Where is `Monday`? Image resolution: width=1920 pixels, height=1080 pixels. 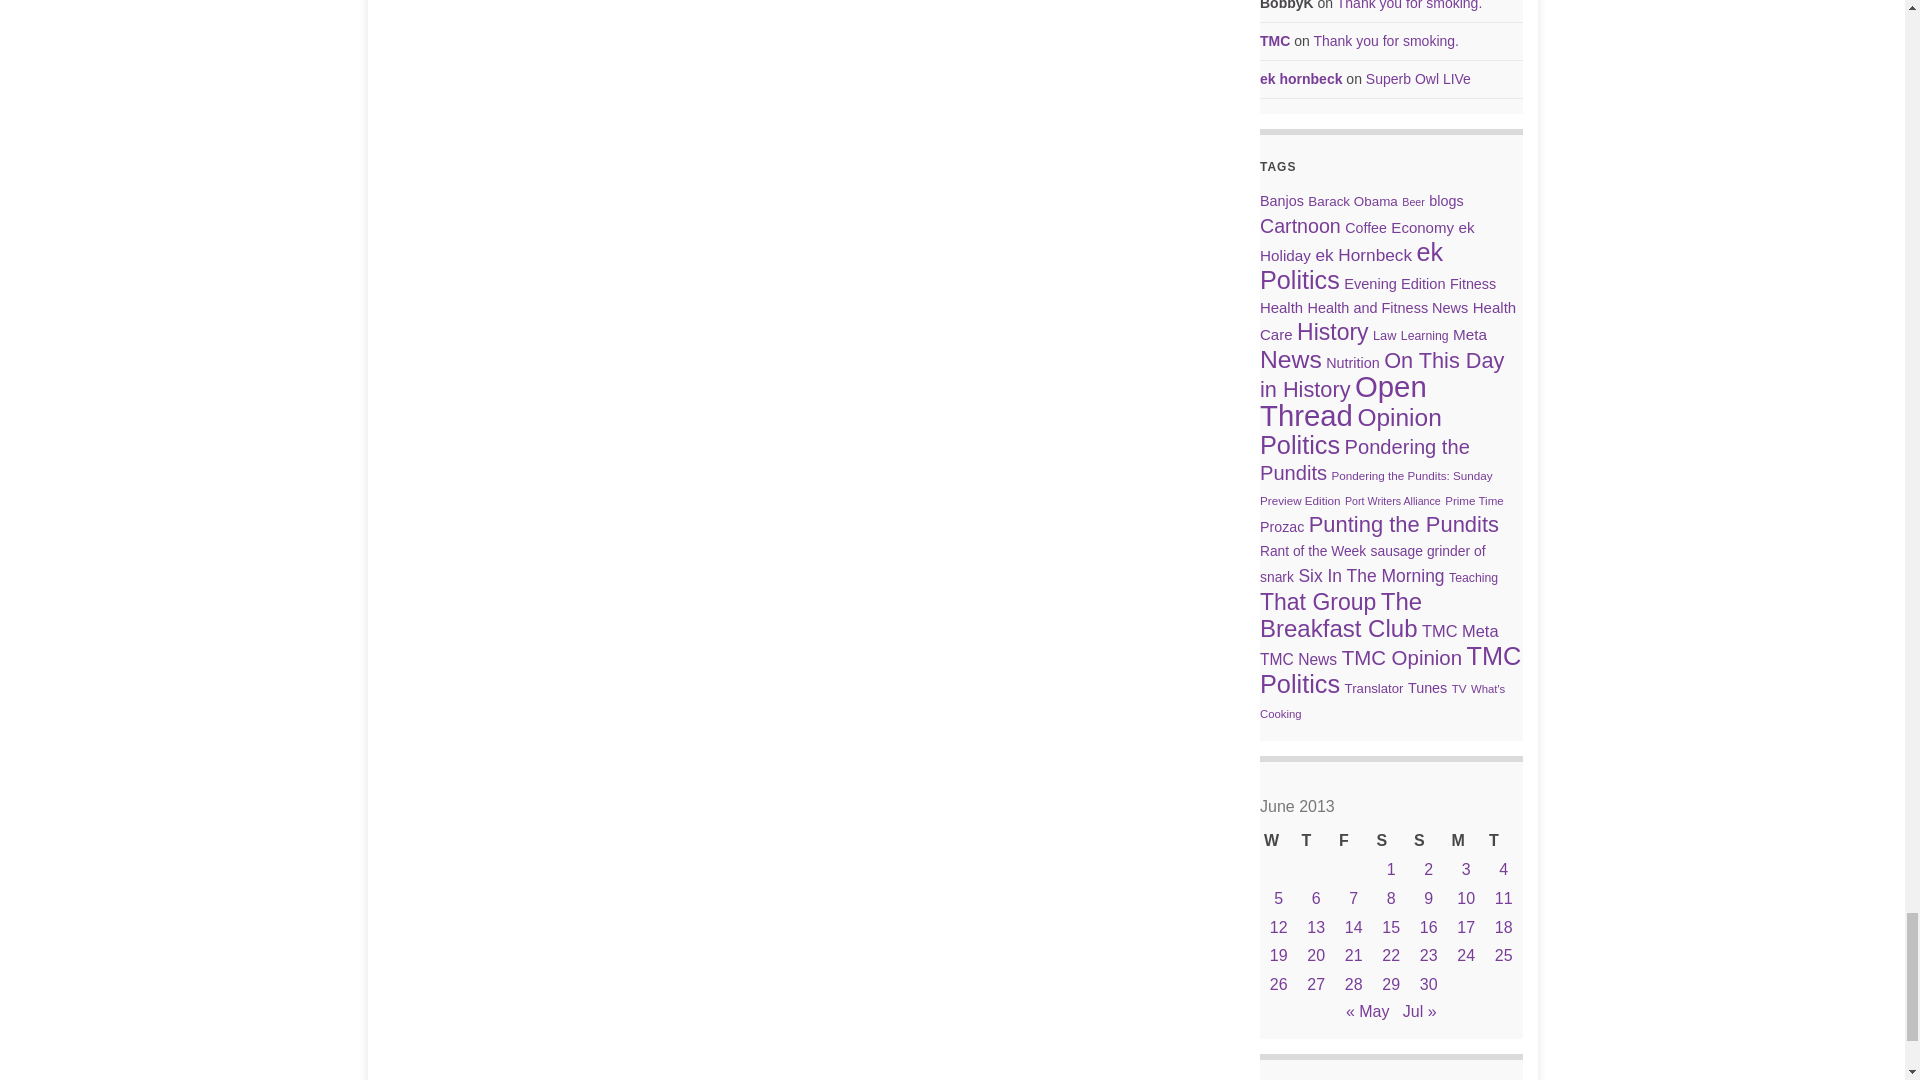 Monday is located at coordinates (1466, 842).